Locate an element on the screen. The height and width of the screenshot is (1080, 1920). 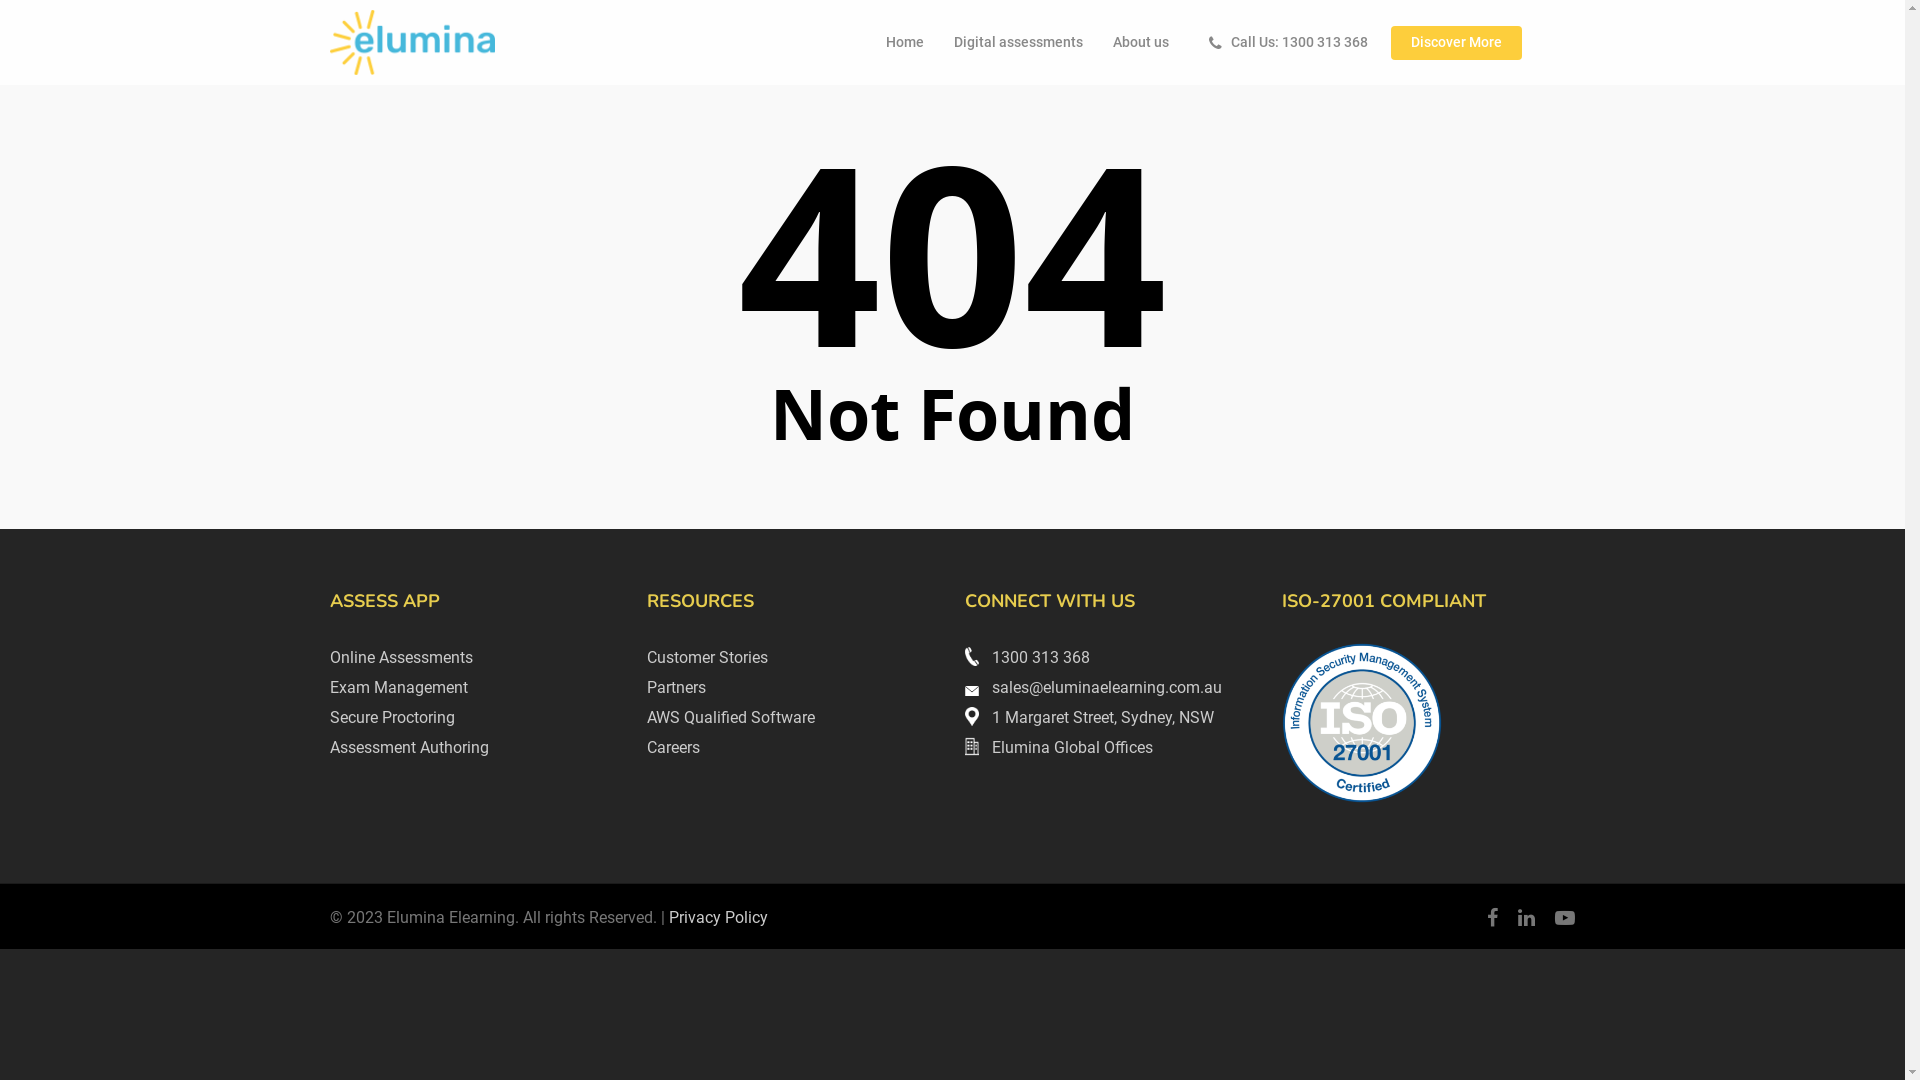
Careers is located at coordinates (674, 748).